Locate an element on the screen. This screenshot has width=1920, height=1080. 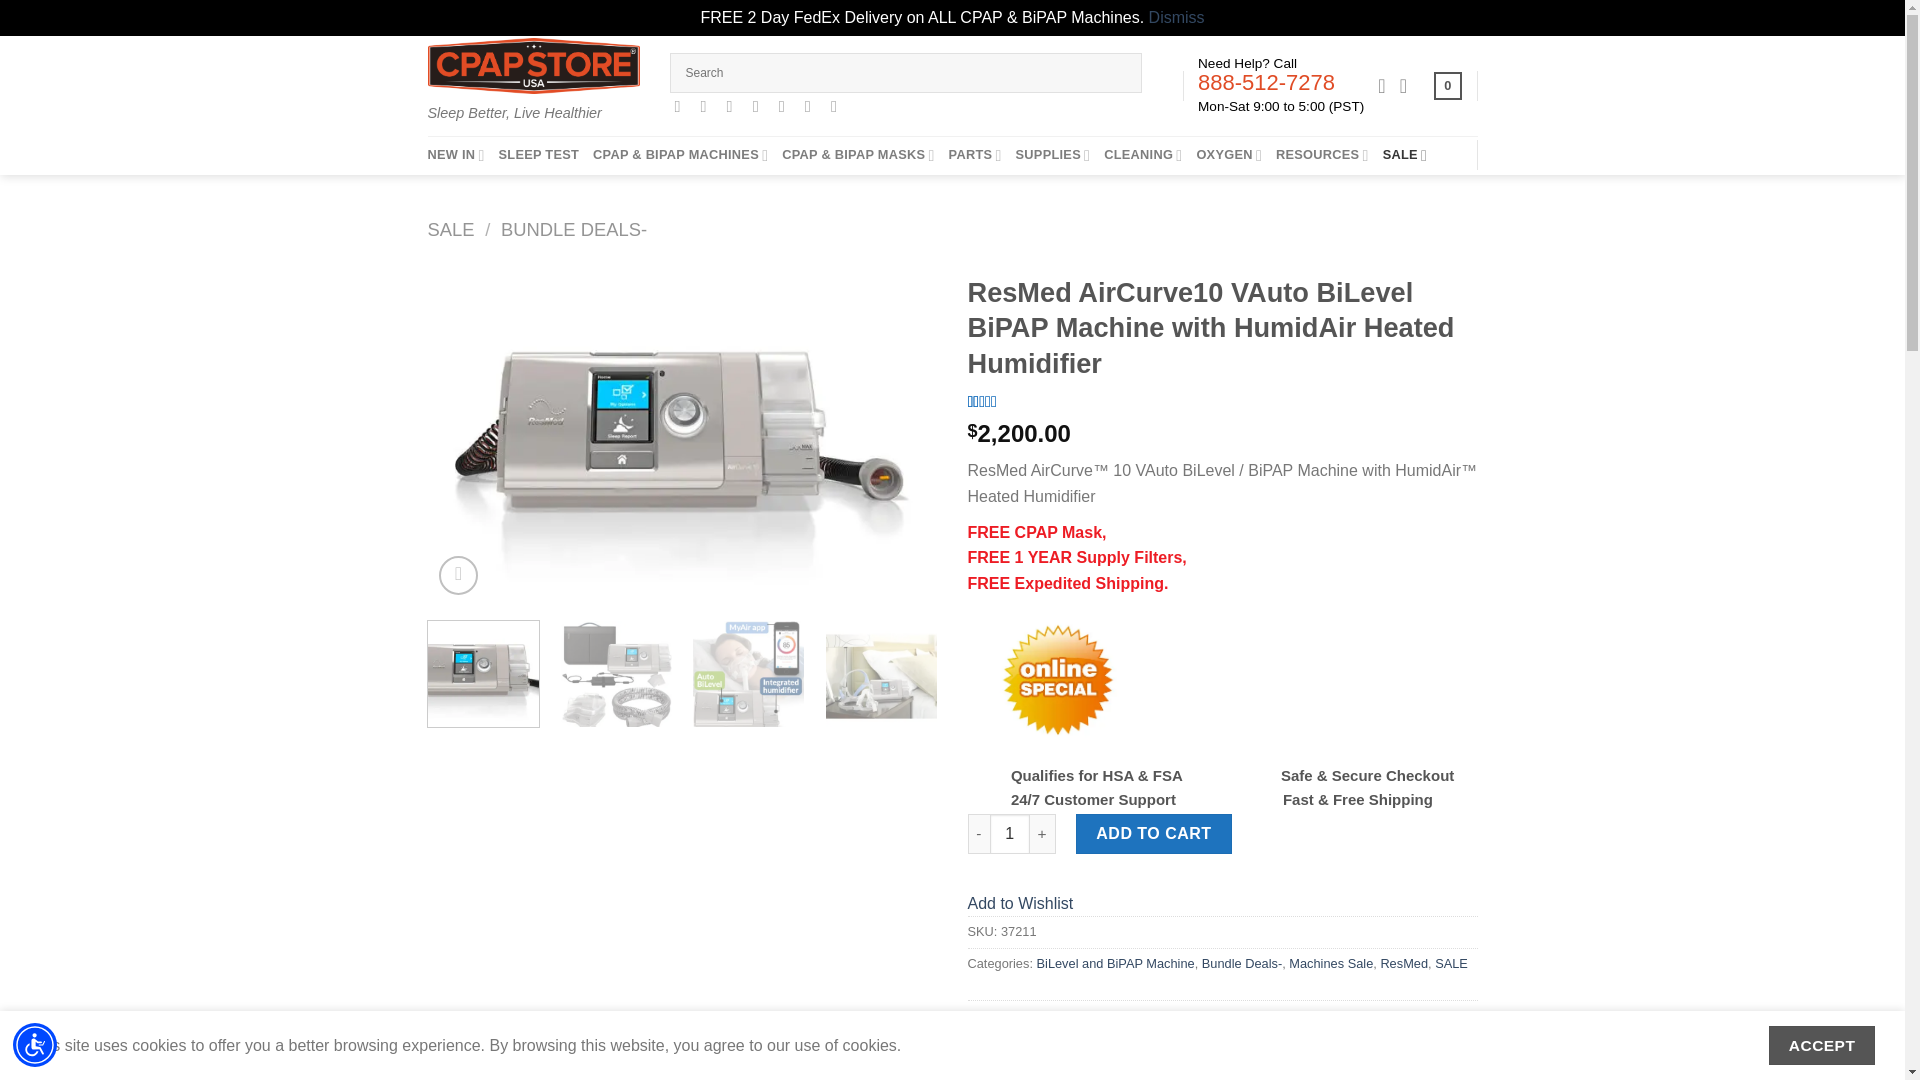
1 is located at coordinates (1010, 834).